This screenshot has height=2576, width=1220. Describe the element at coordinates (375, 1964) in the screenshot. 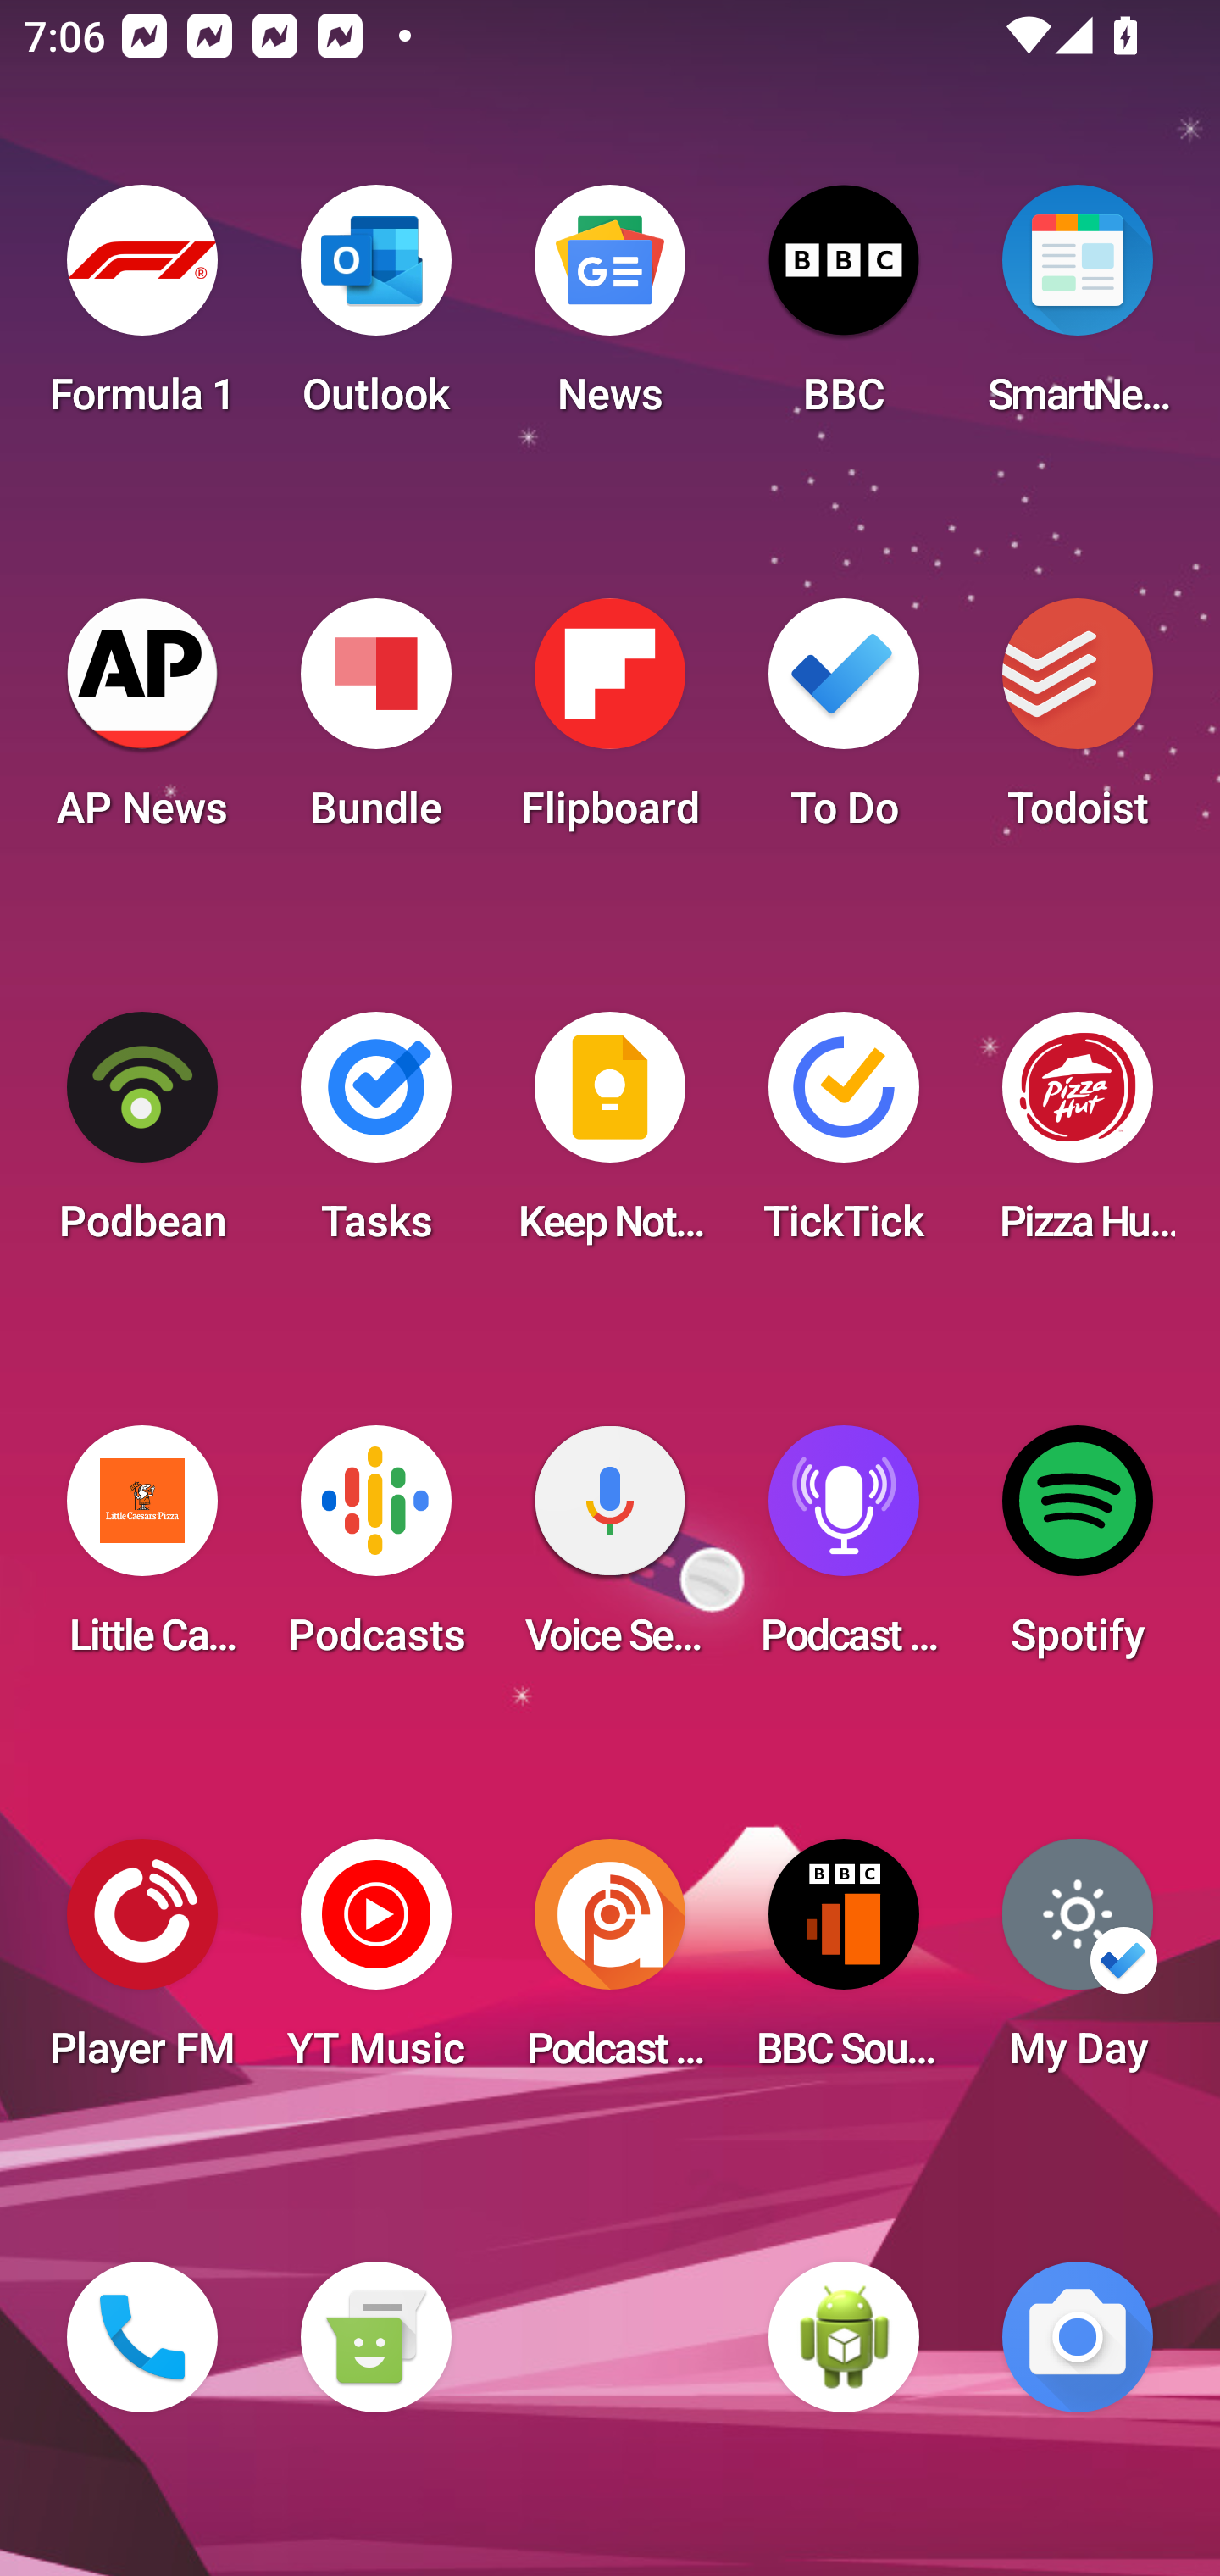

I see `YT Music` at that location.